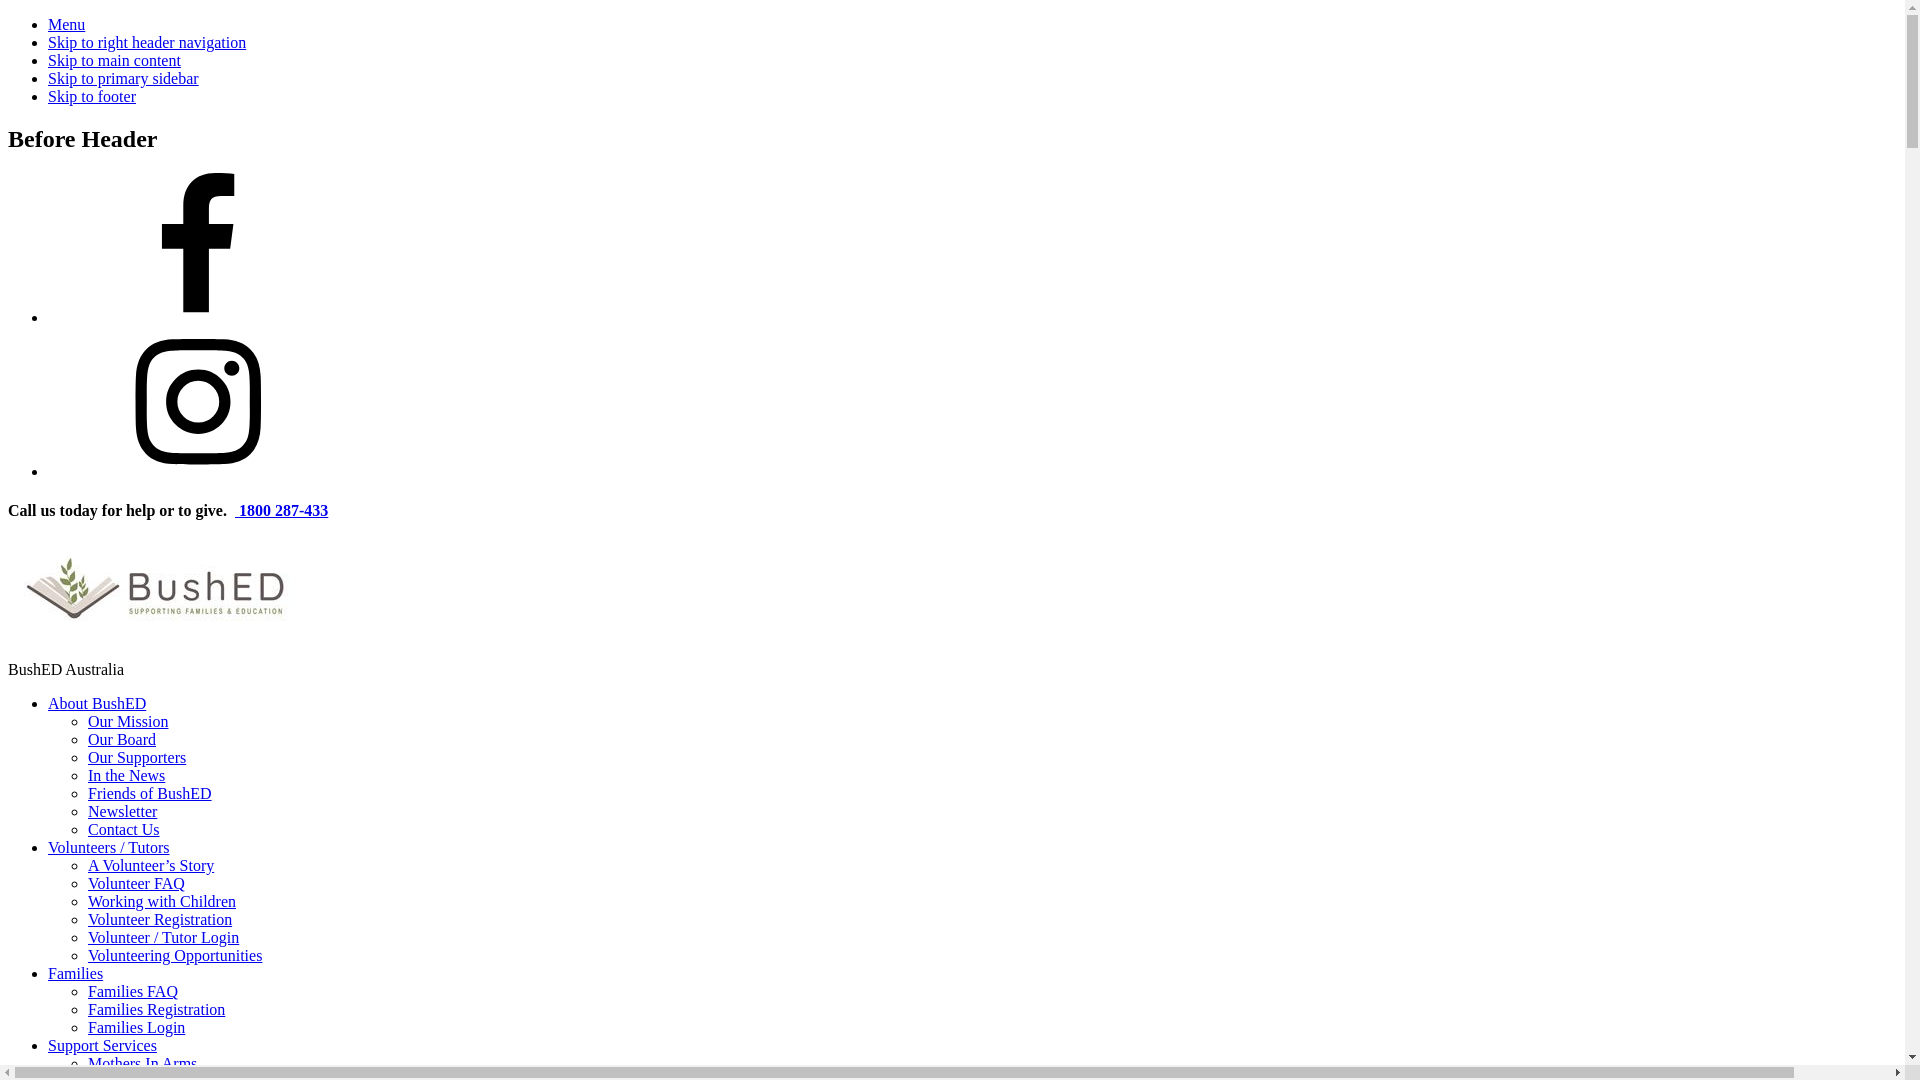 The height and width of the screenshot is (1080, 1920). I want to click on Volunteer Registration, so click(160, 920).